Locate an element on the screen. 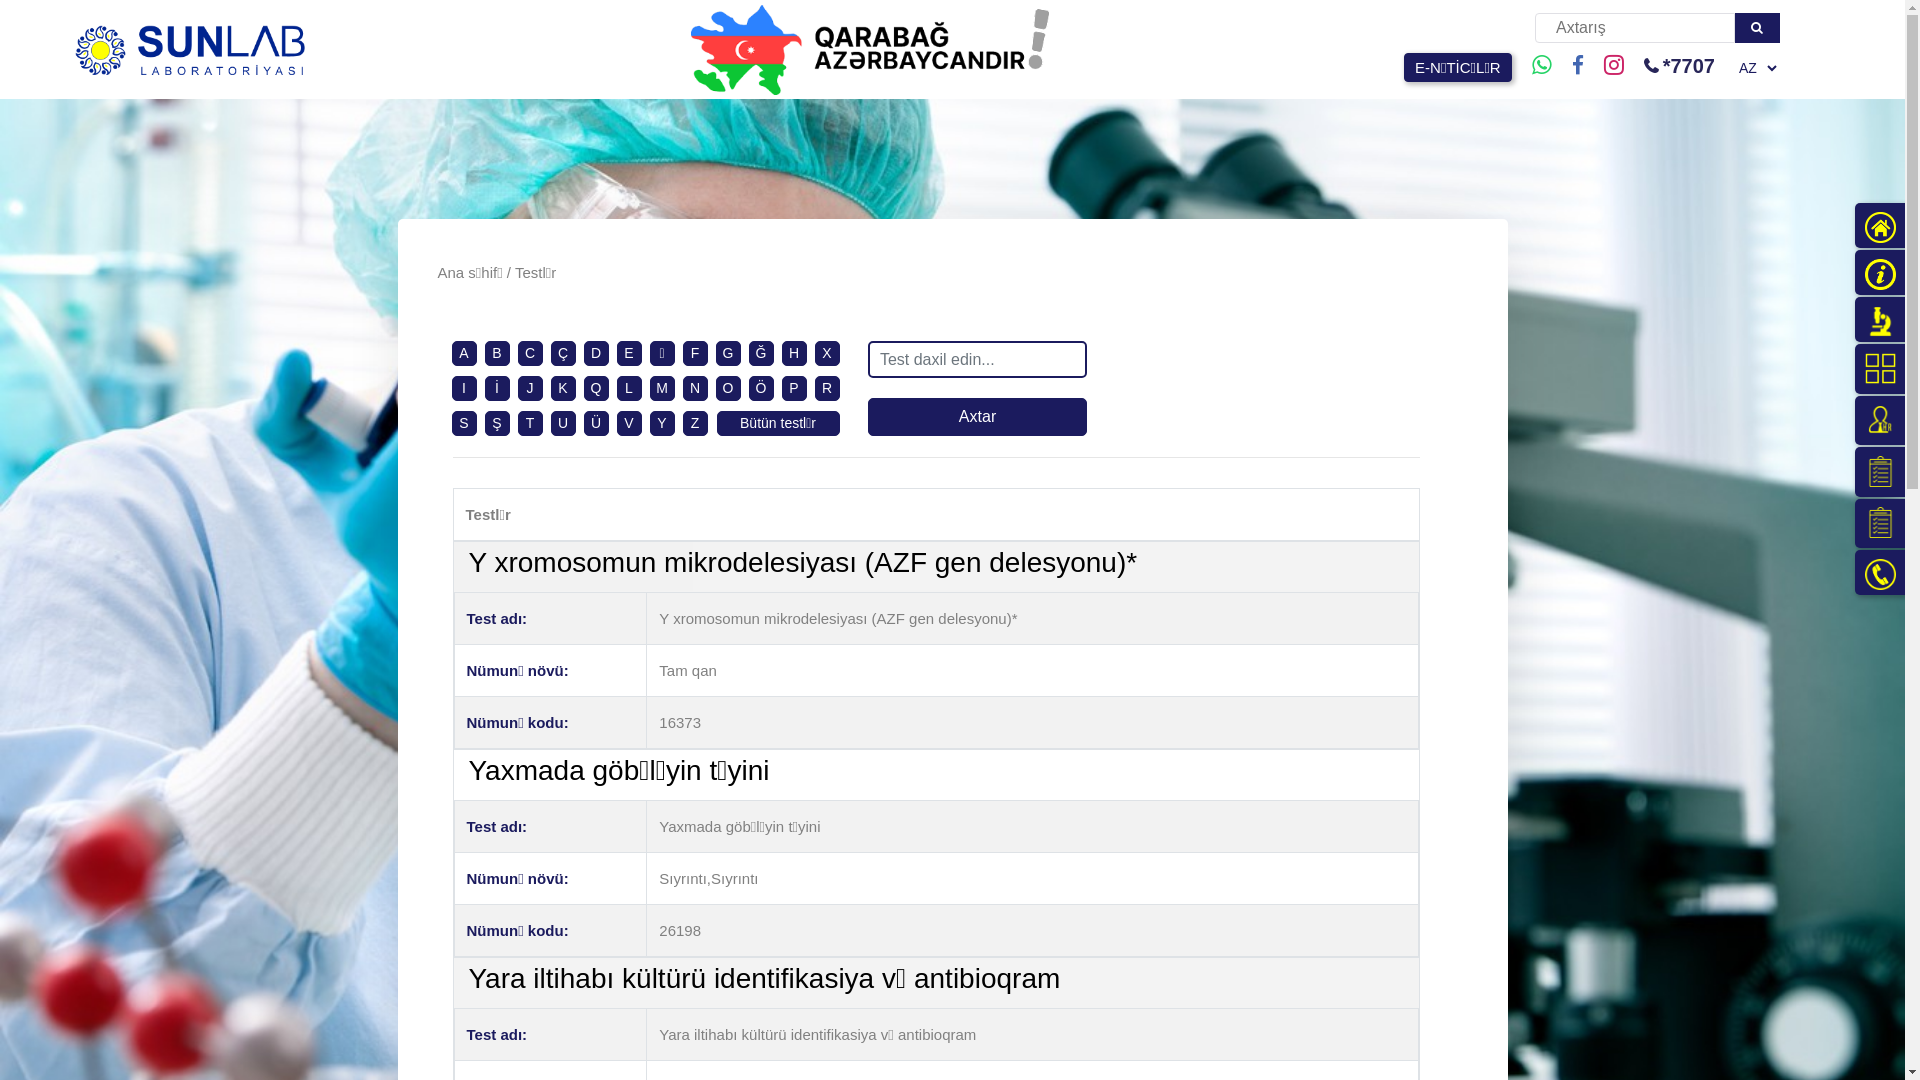  Instagram is located at coordinates (1614, 66).